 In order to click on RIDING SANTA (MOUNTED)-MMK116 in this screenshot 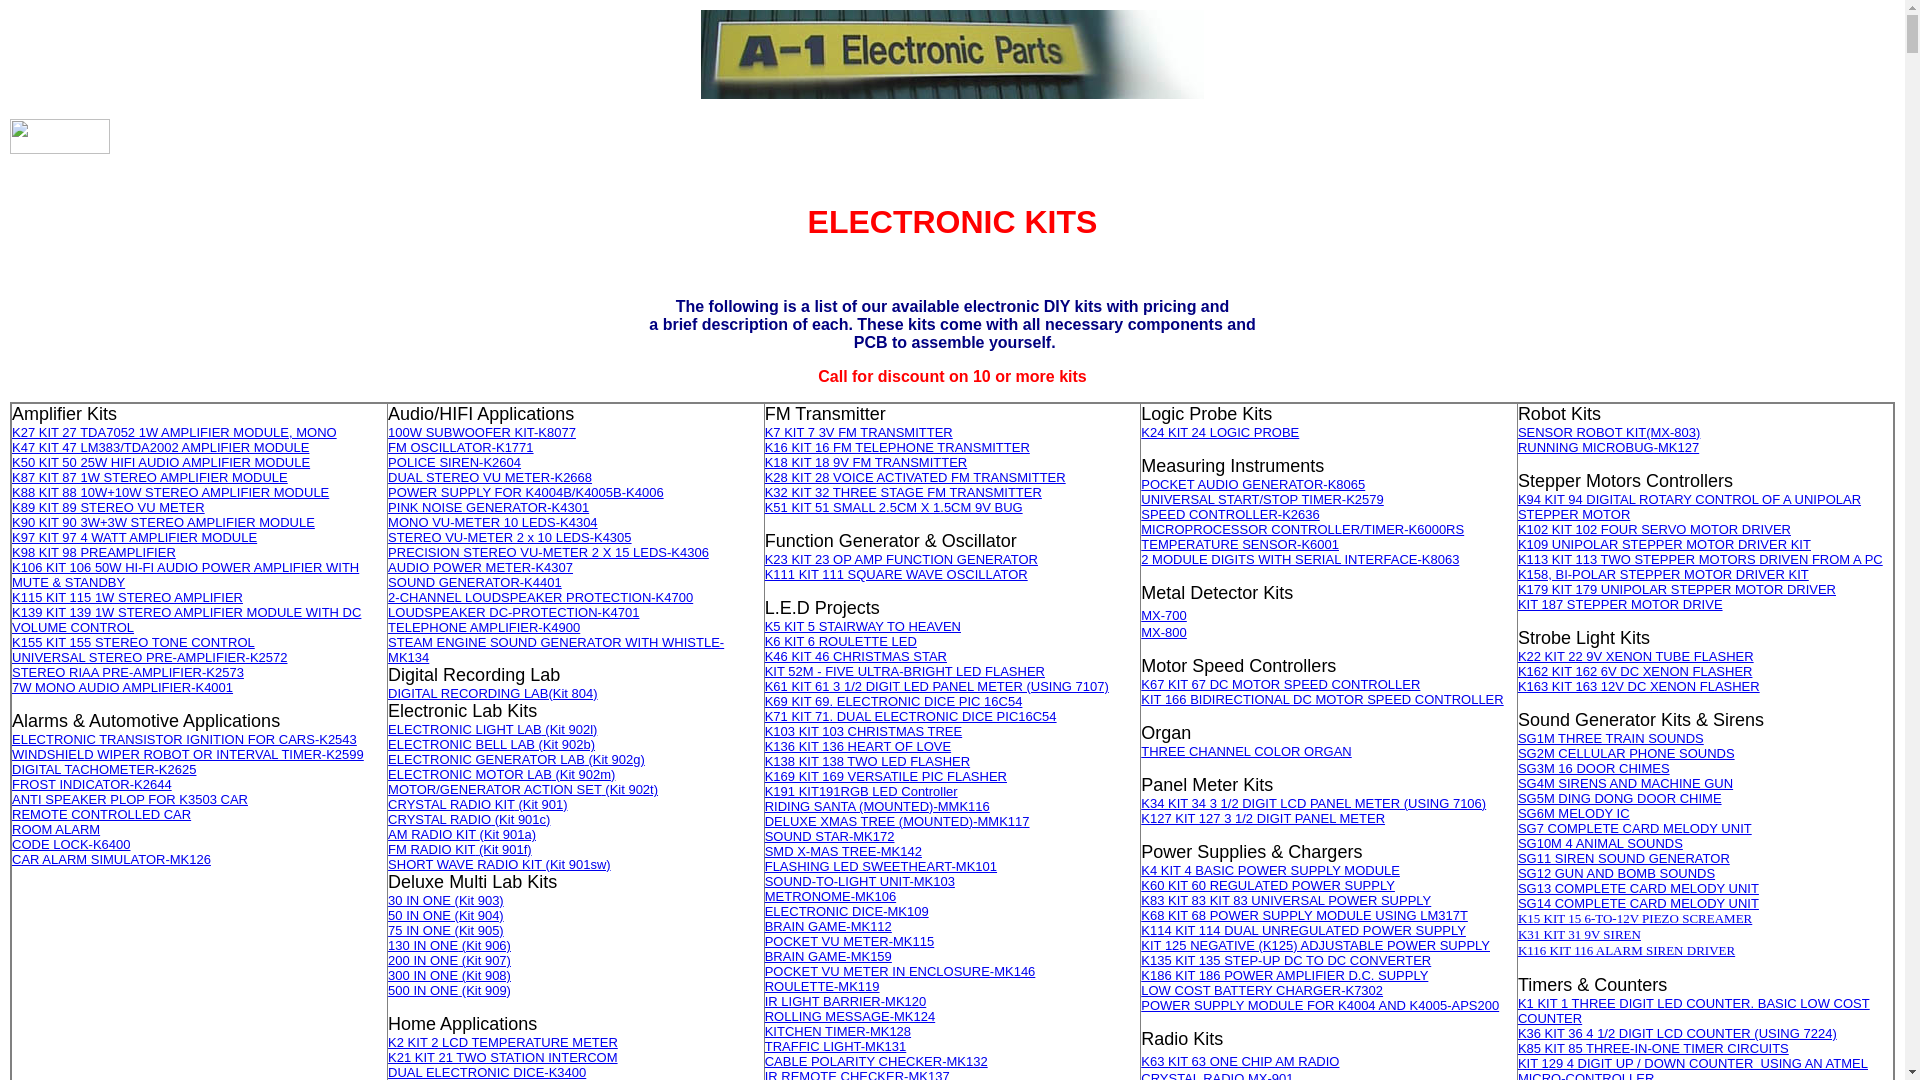, I will do `click(878, 806)`.